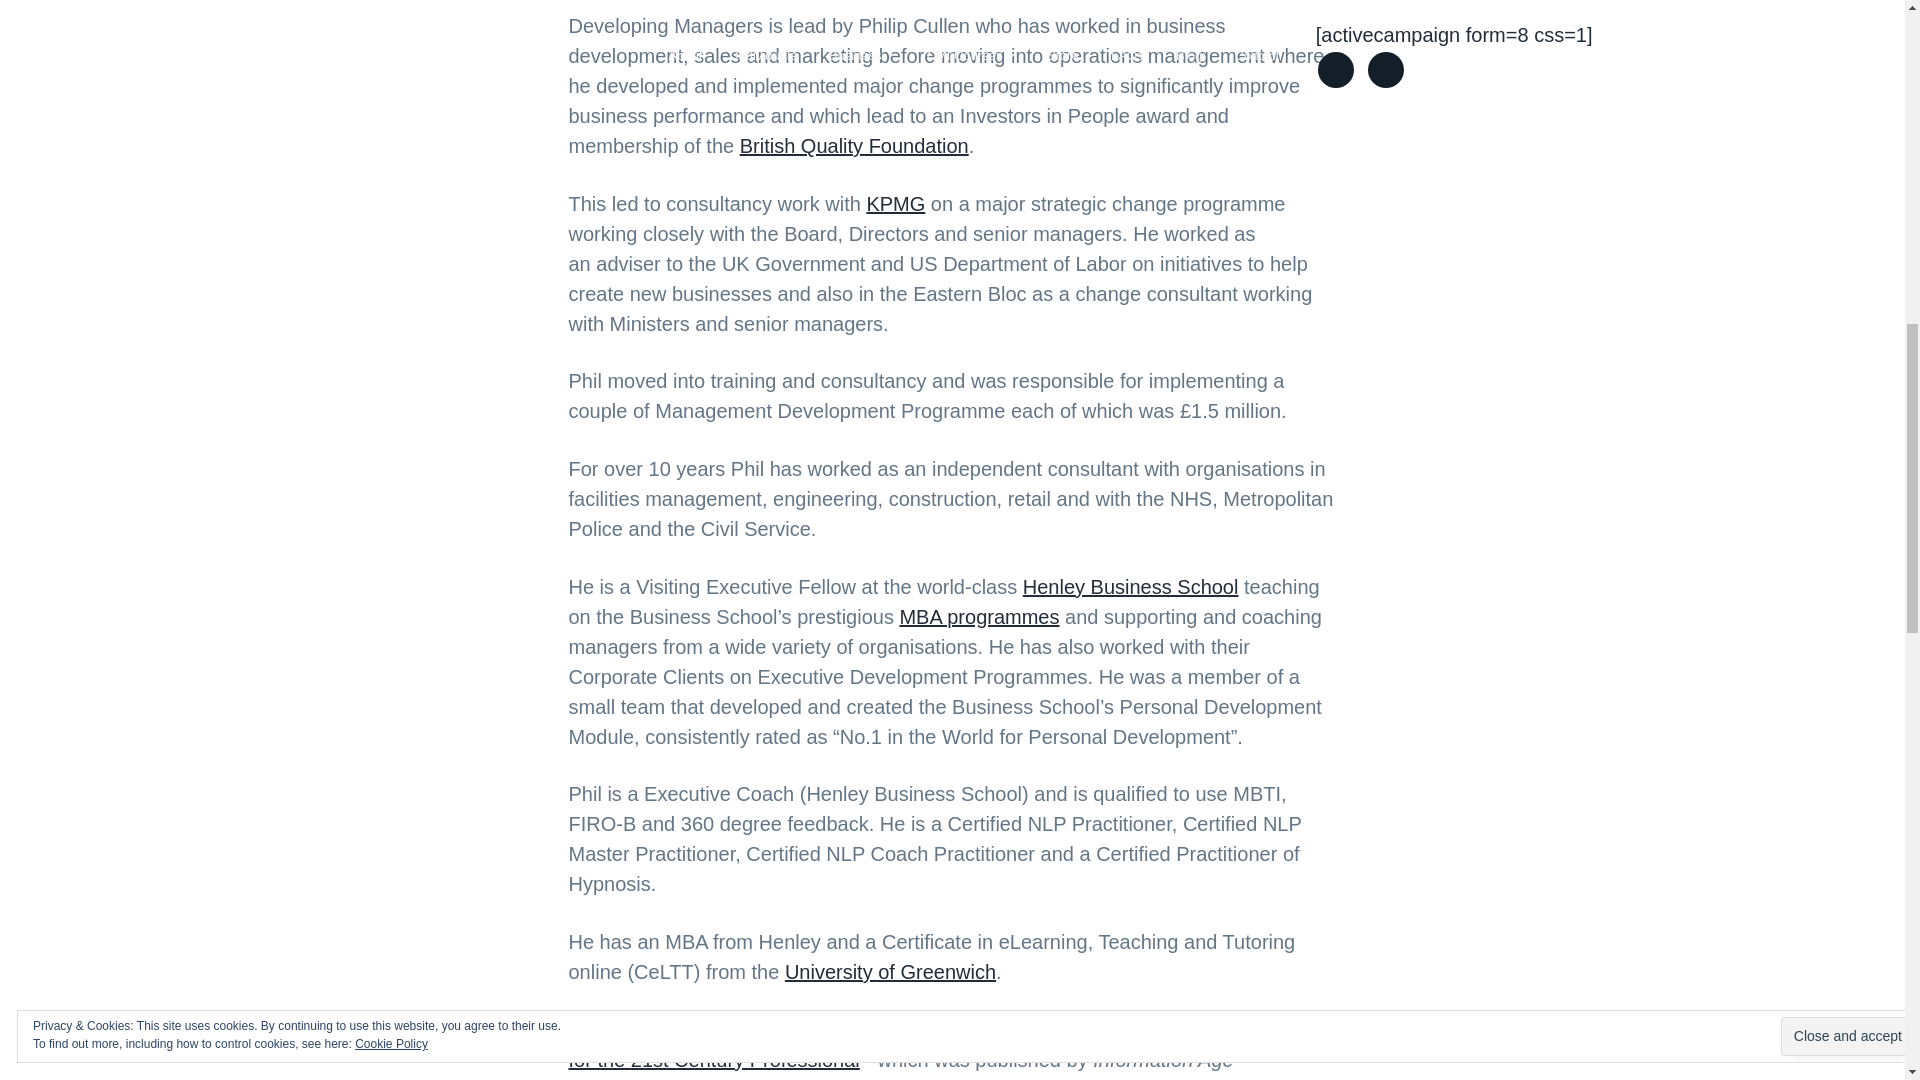 The height and width of the screenshot is (1080, 1920). I want to click on University of Greenwich, so click(890, 972).